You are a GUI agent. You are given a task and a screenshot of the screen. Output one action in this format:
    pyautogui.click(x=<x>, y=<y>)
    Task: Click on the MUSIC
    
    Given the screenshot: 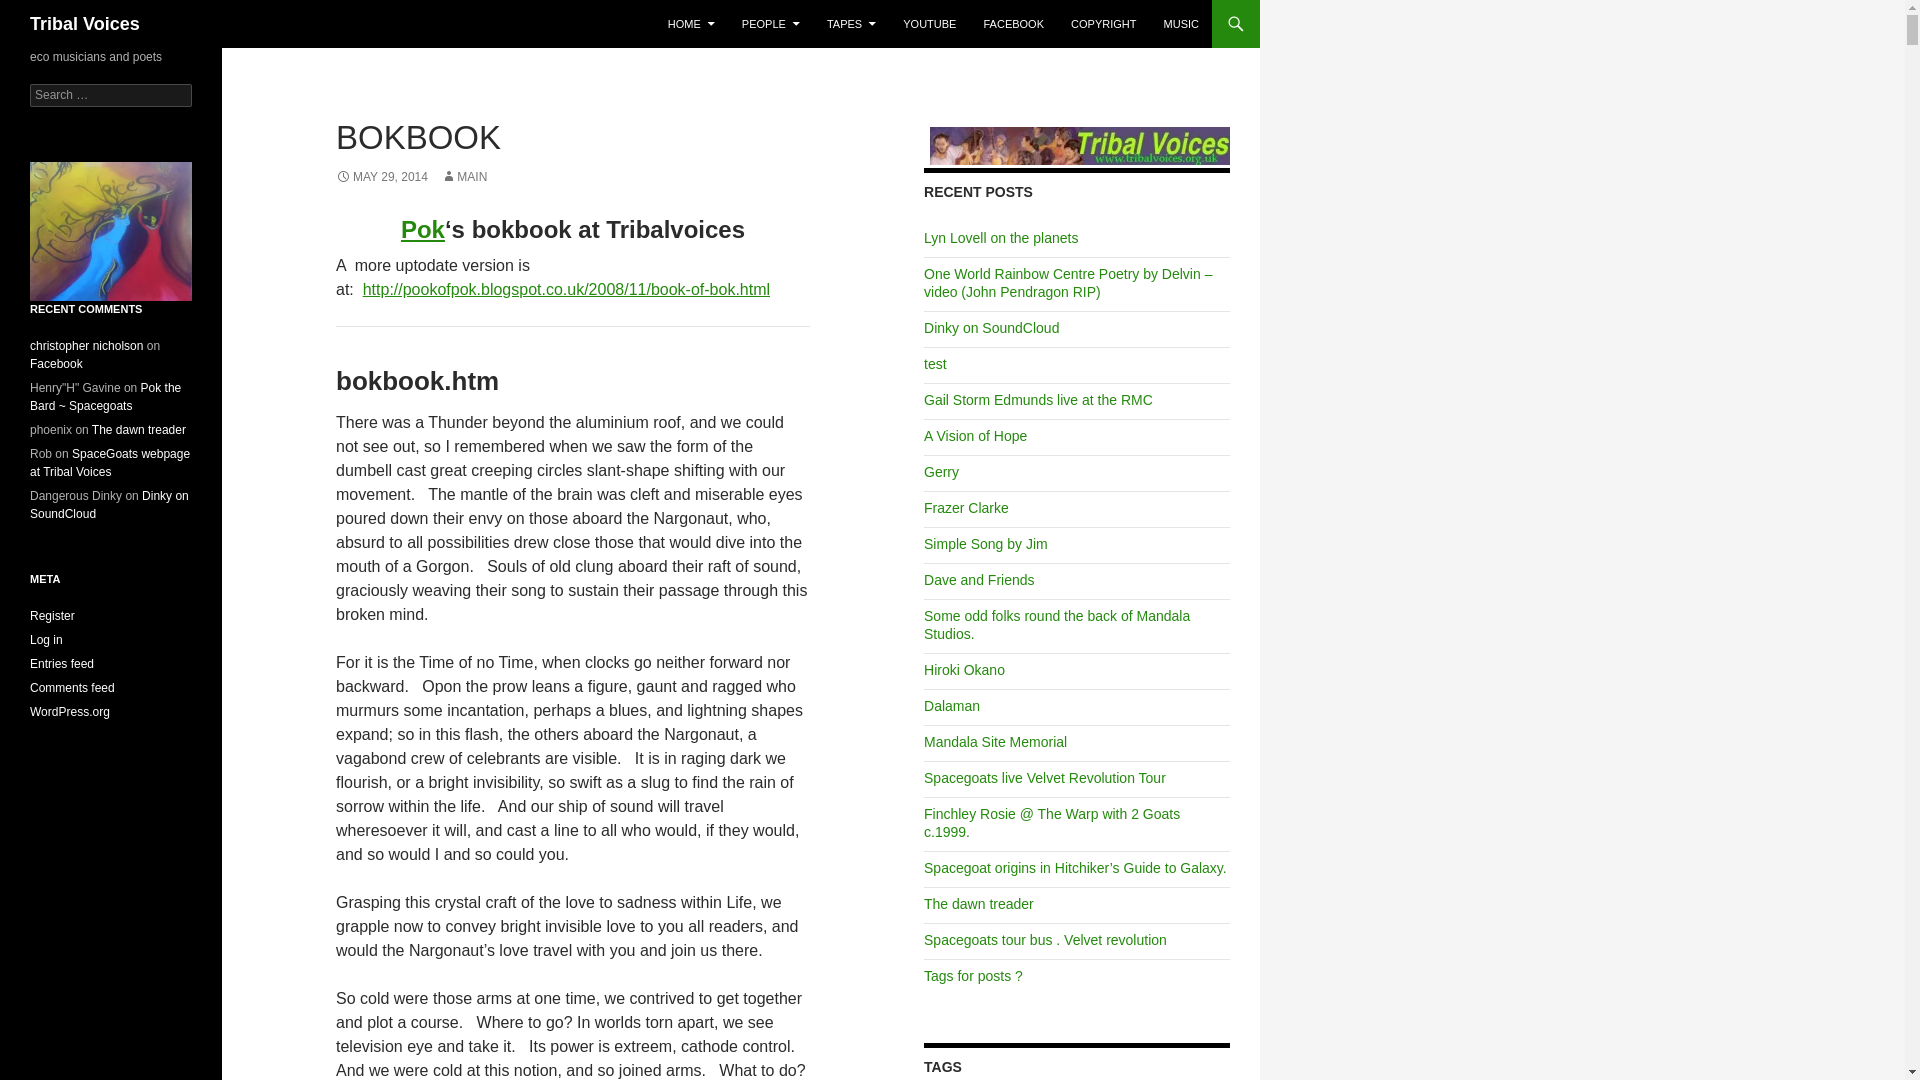 What is the action you would take?
    pyautogui.click(x=1182, y=24)
    